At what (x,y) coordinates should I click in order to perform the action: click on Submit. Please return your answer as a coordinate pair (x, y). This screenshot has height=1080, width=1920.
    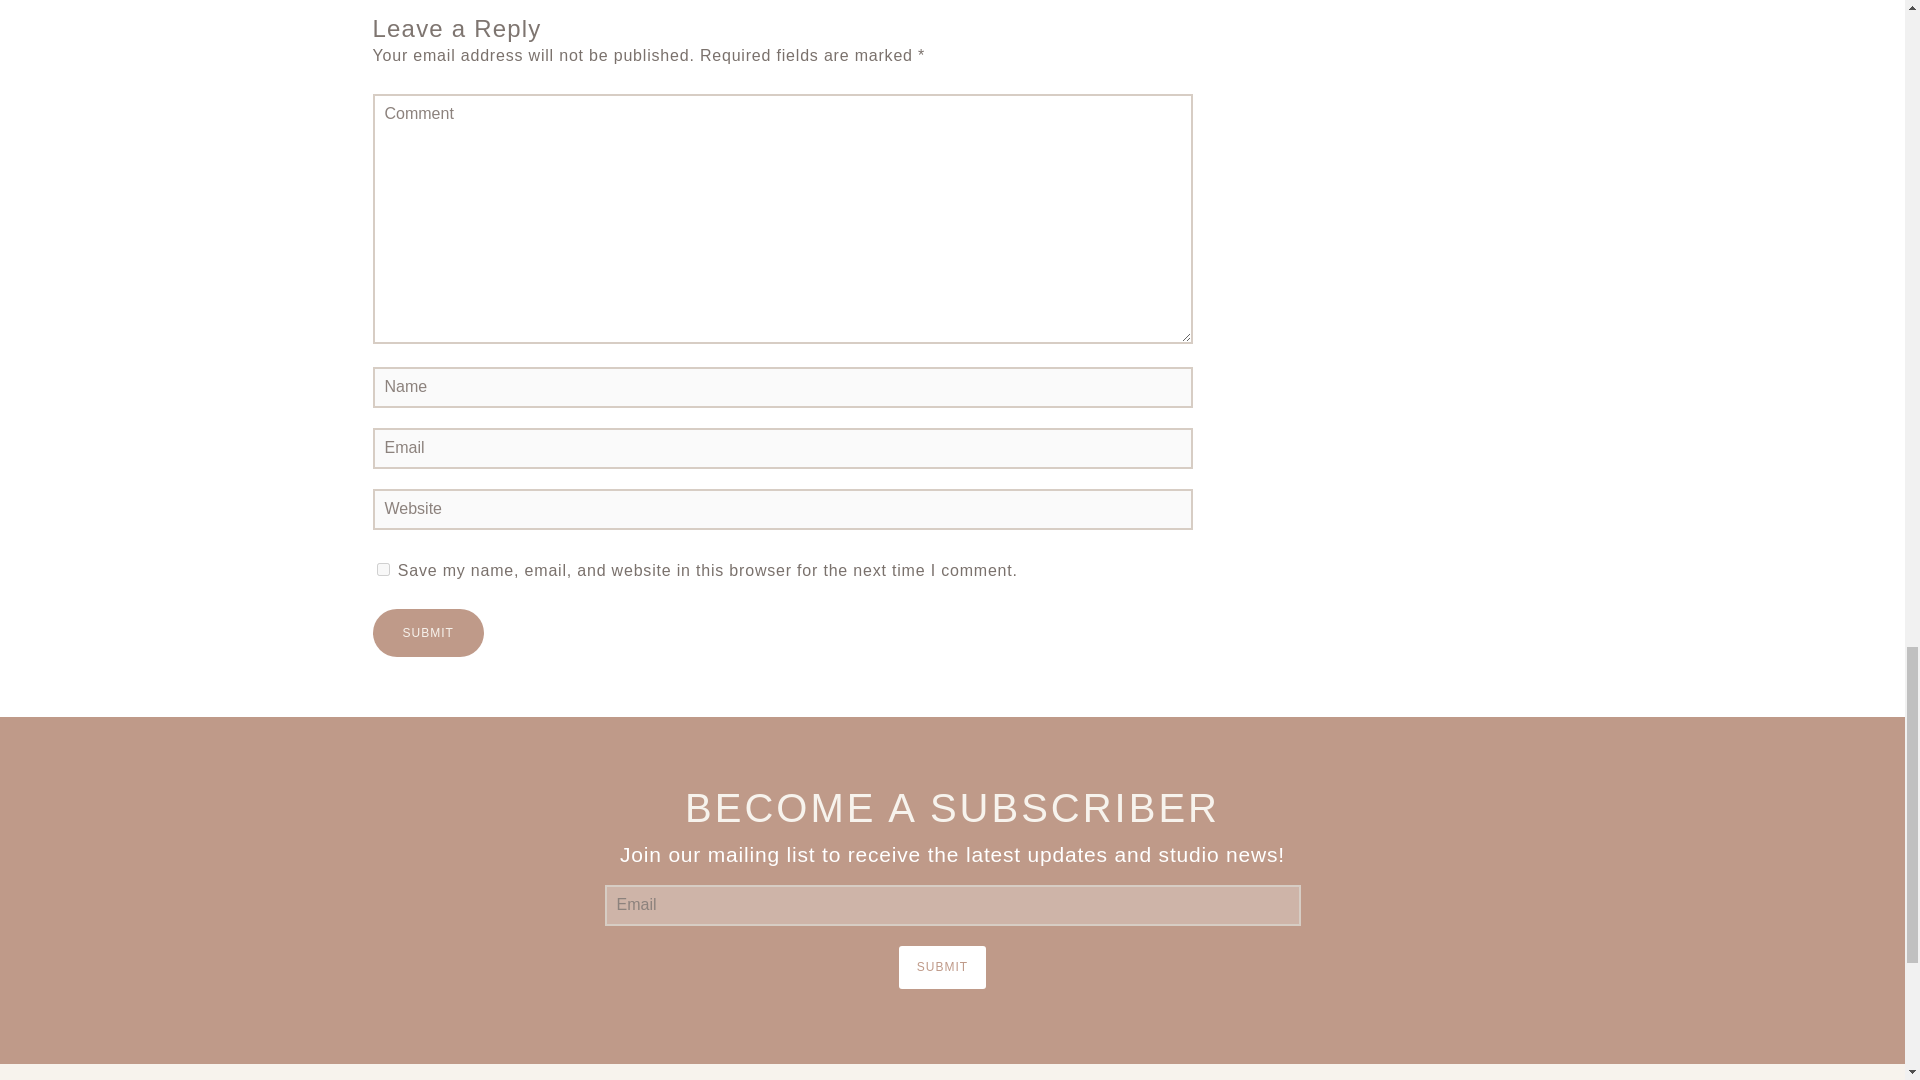
    Looking at the image, I should click on (428, 632).